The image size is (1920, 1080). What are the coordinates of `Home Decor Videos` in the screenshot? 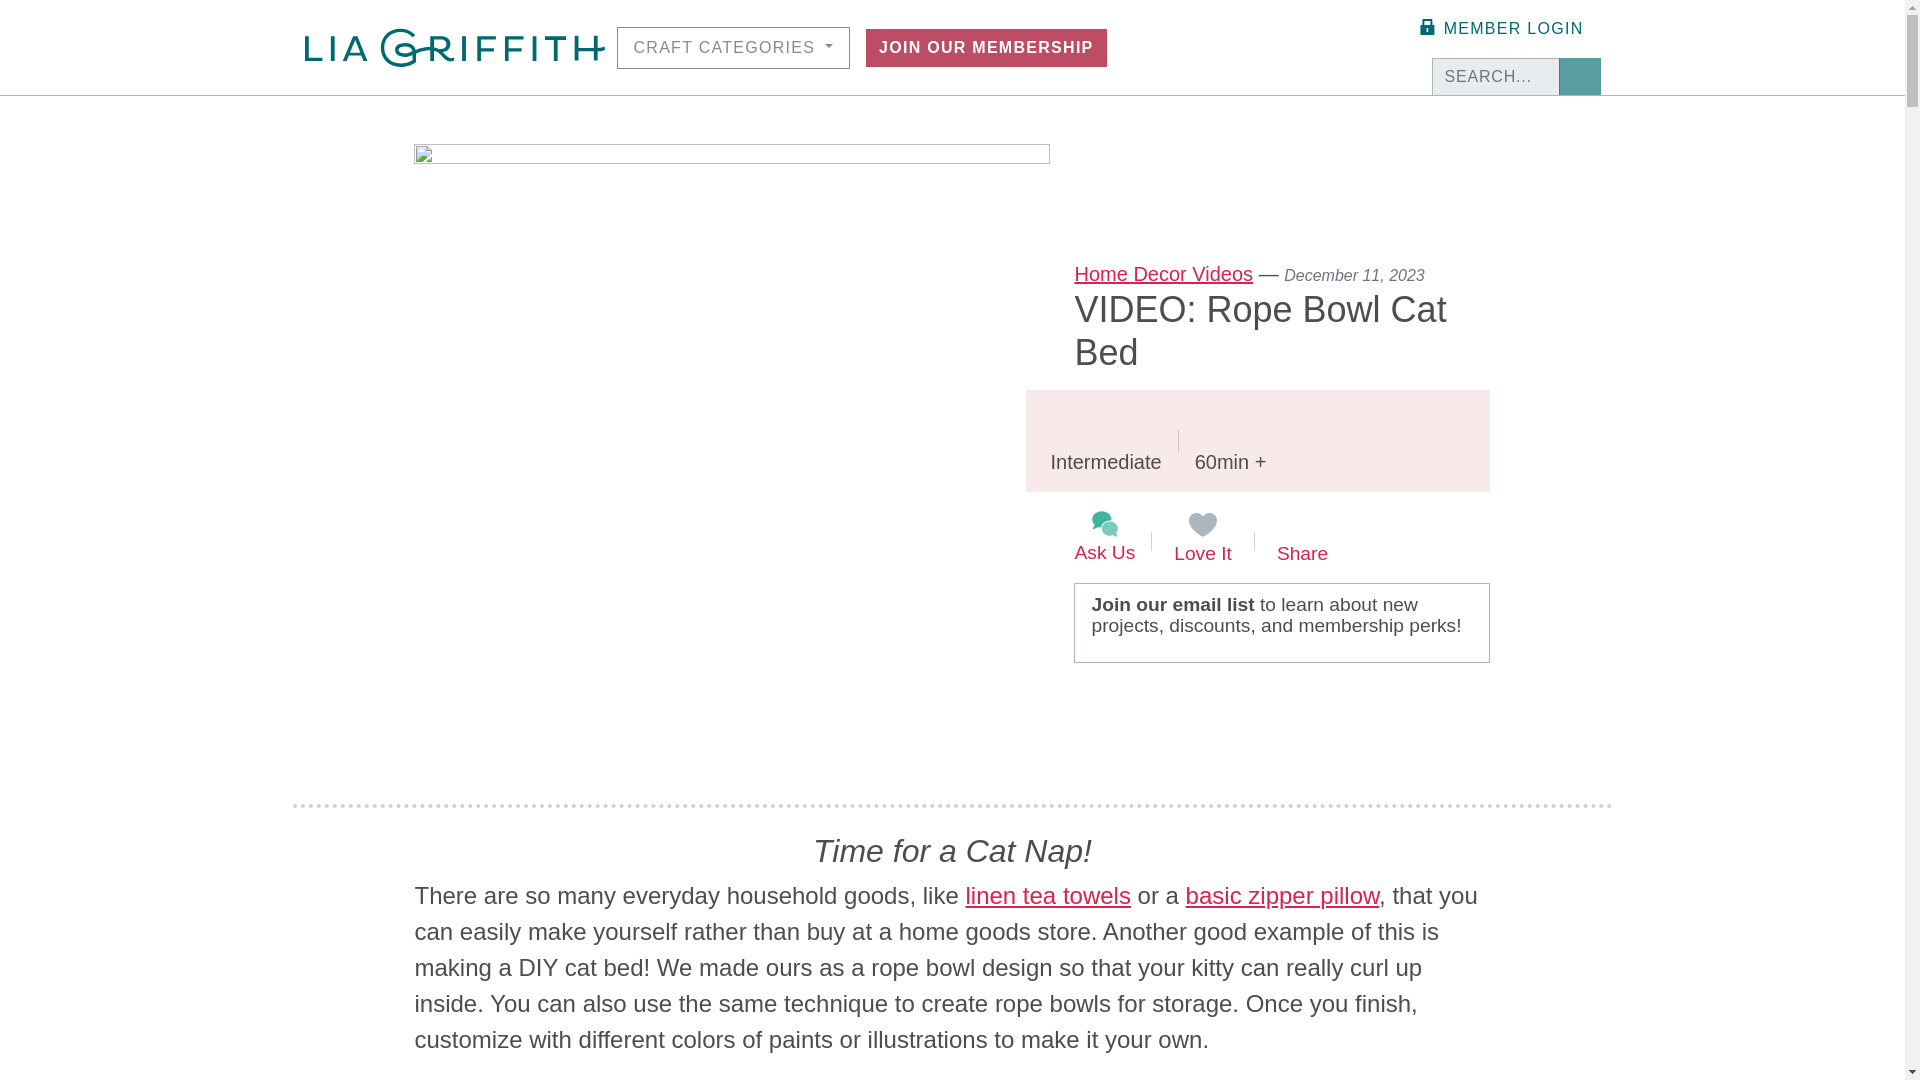 It's located at (1163, 274).